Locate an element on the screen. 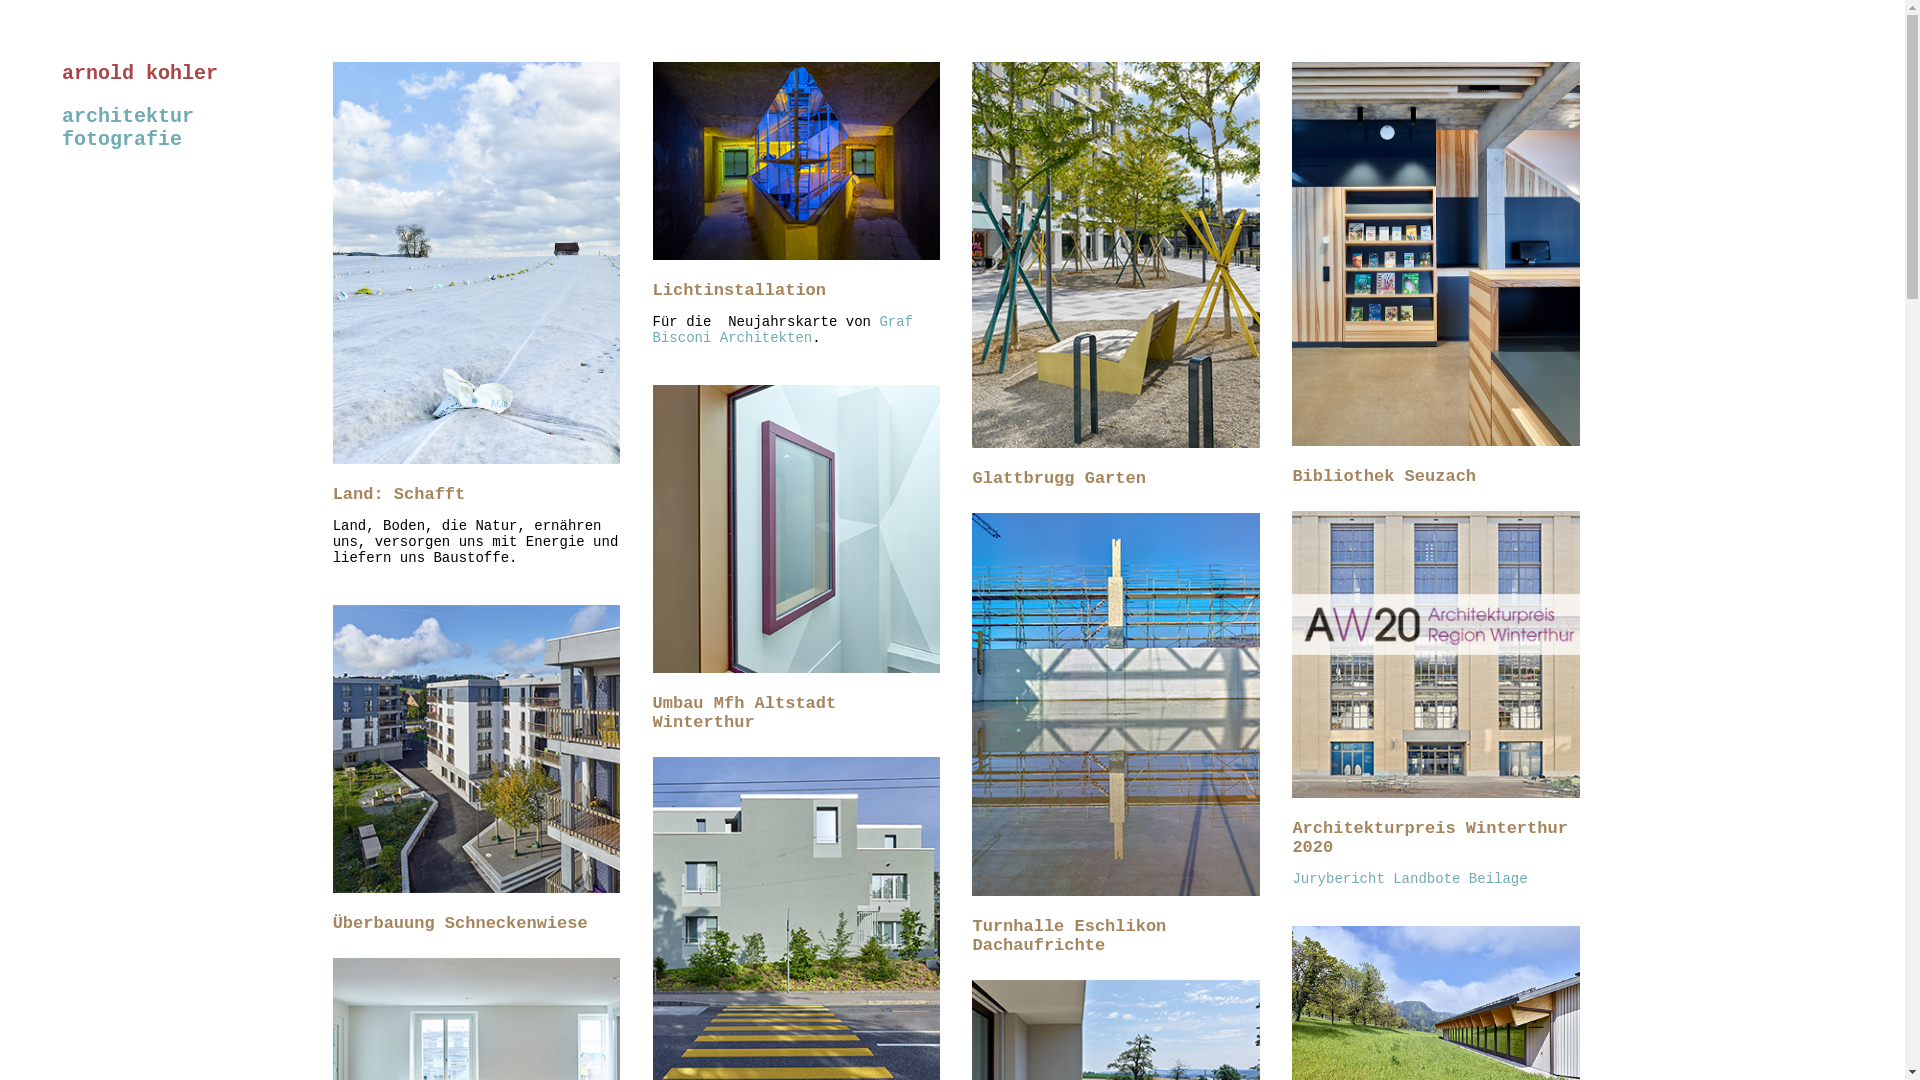  arnold kohler is located at coordinates (114, 74).